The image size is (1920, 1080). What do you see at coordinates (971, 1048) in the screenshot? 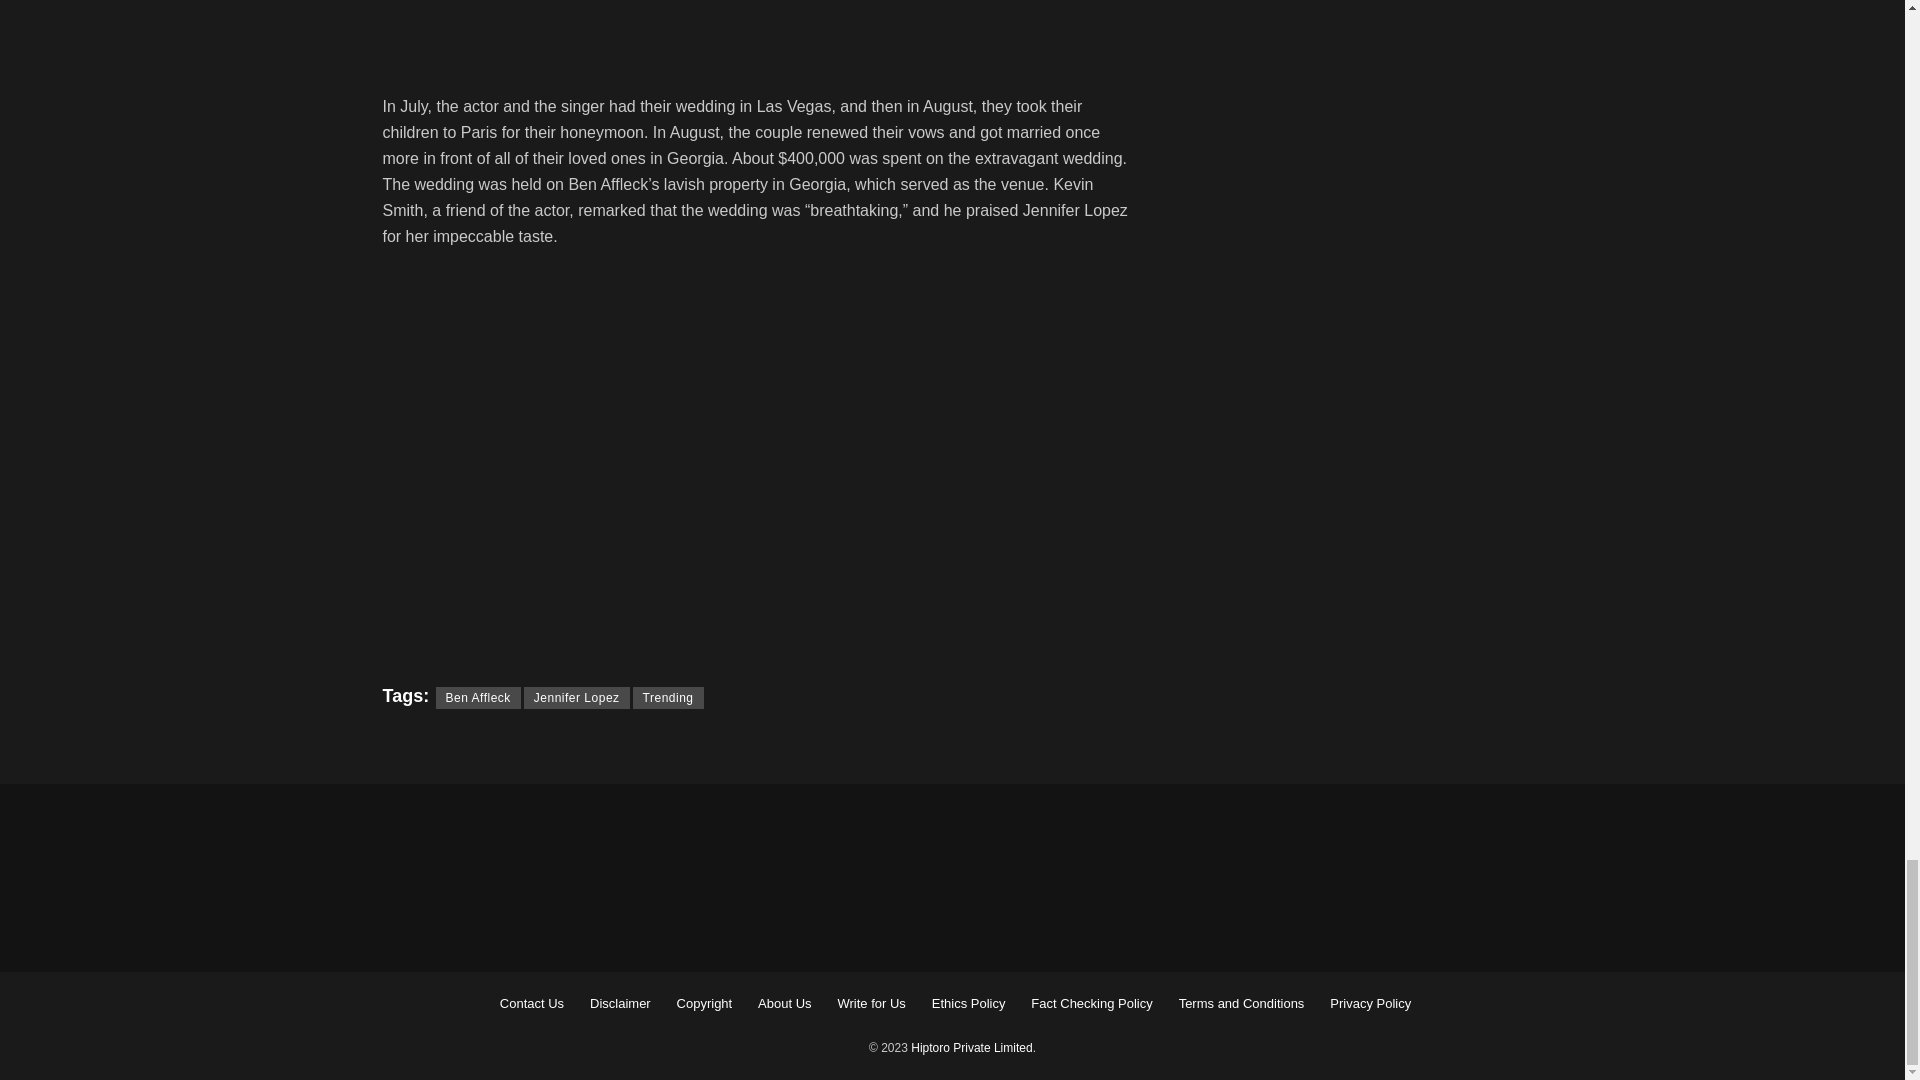
I see `Hiptoro` at bounding box center [971, 1048].